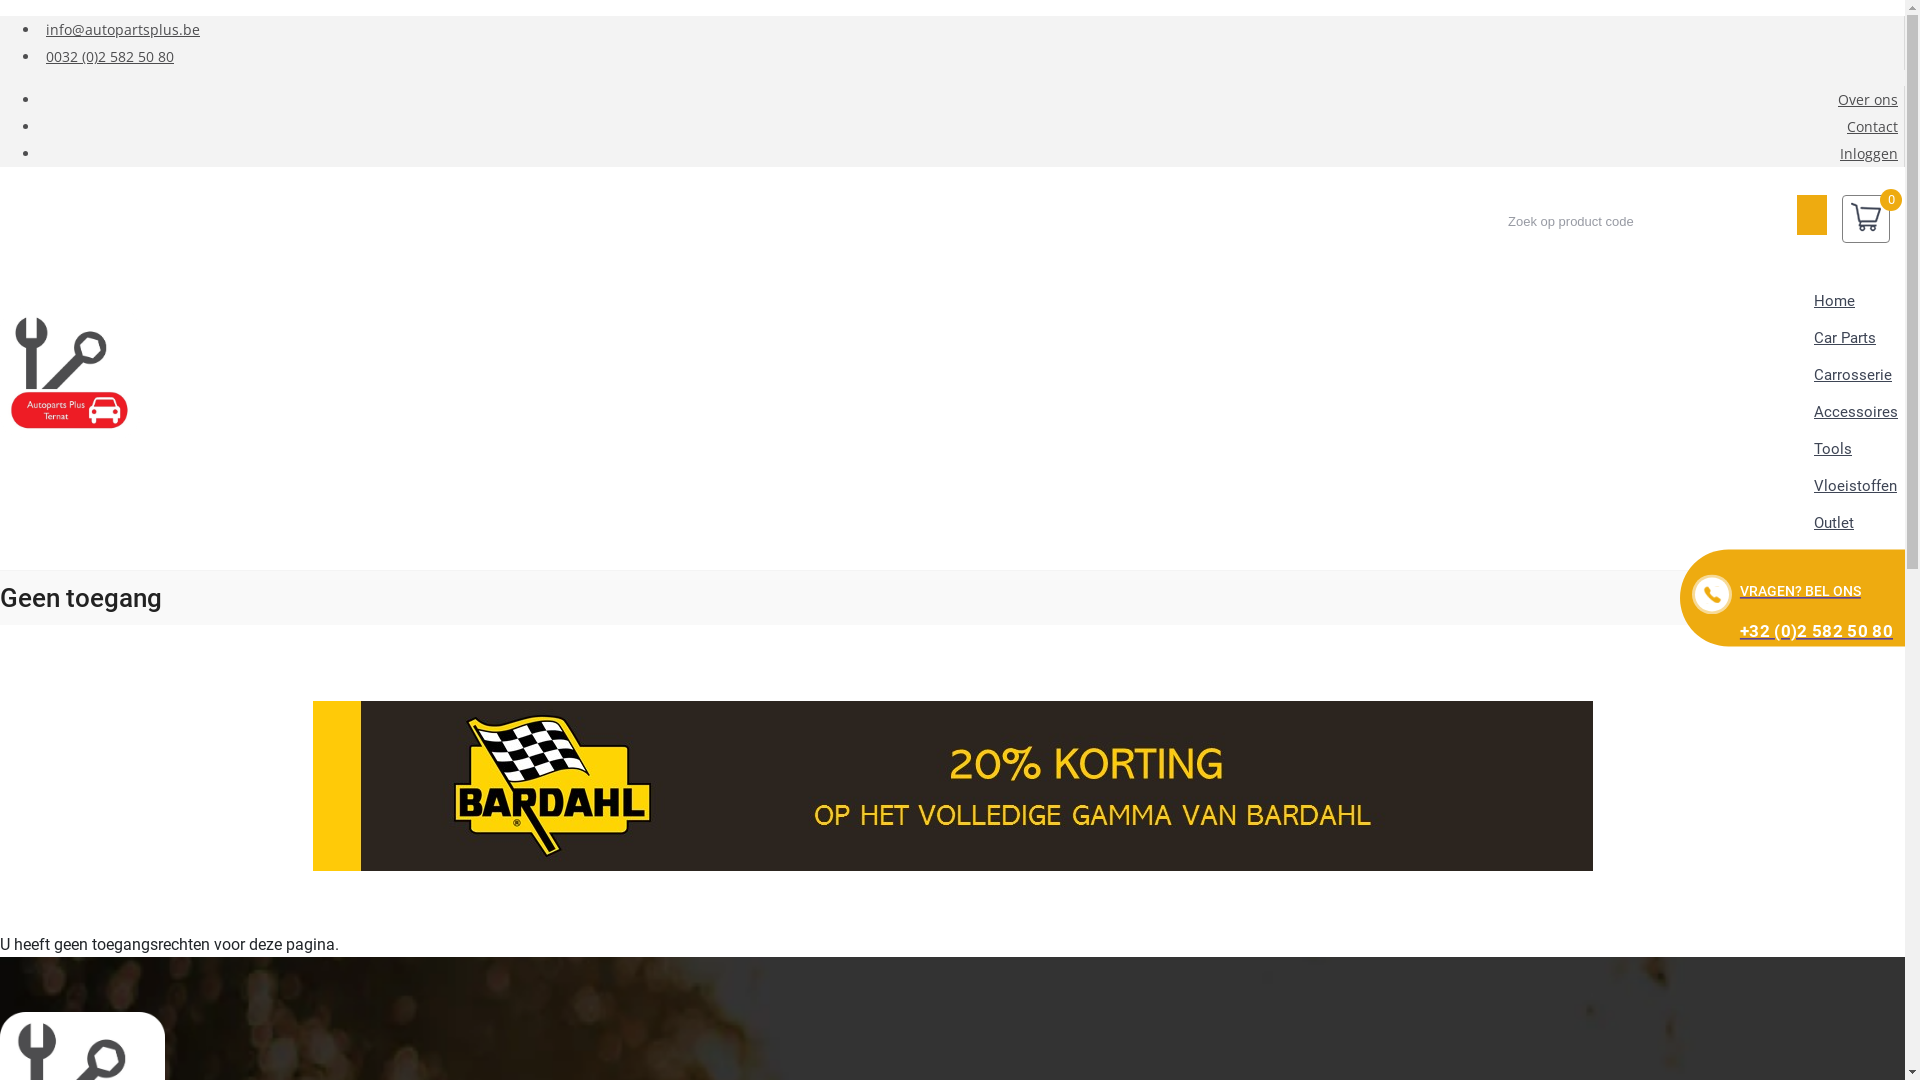 The width and height of the screenshot is (1920, 1080). What do you see at coordinates (1834, 302) in the screenshot?
I see `Home` at bounding box center [1834, 302].